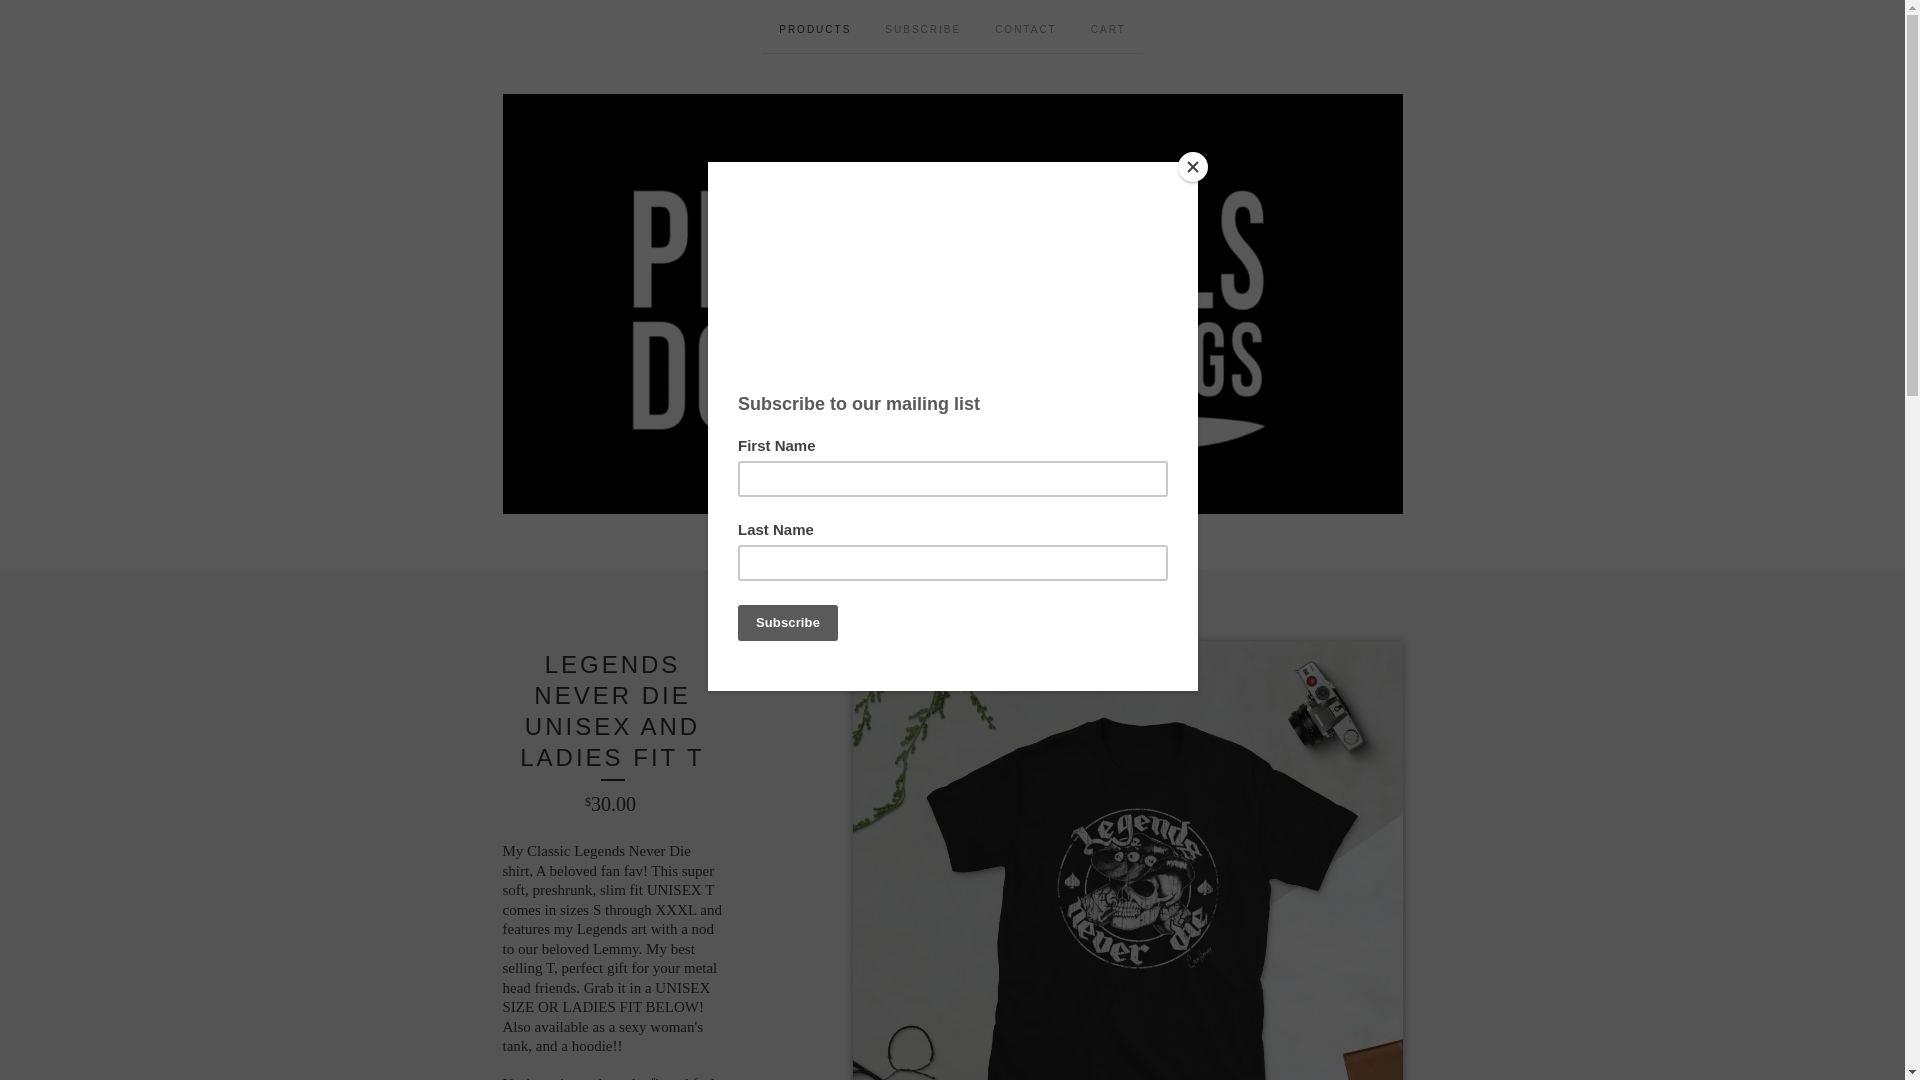 This screenshot has height=1080, width=1920. What do you see at coordinates (1108, 26) in the screenshot?
I see `CART` at bounding box center [1108, 26].